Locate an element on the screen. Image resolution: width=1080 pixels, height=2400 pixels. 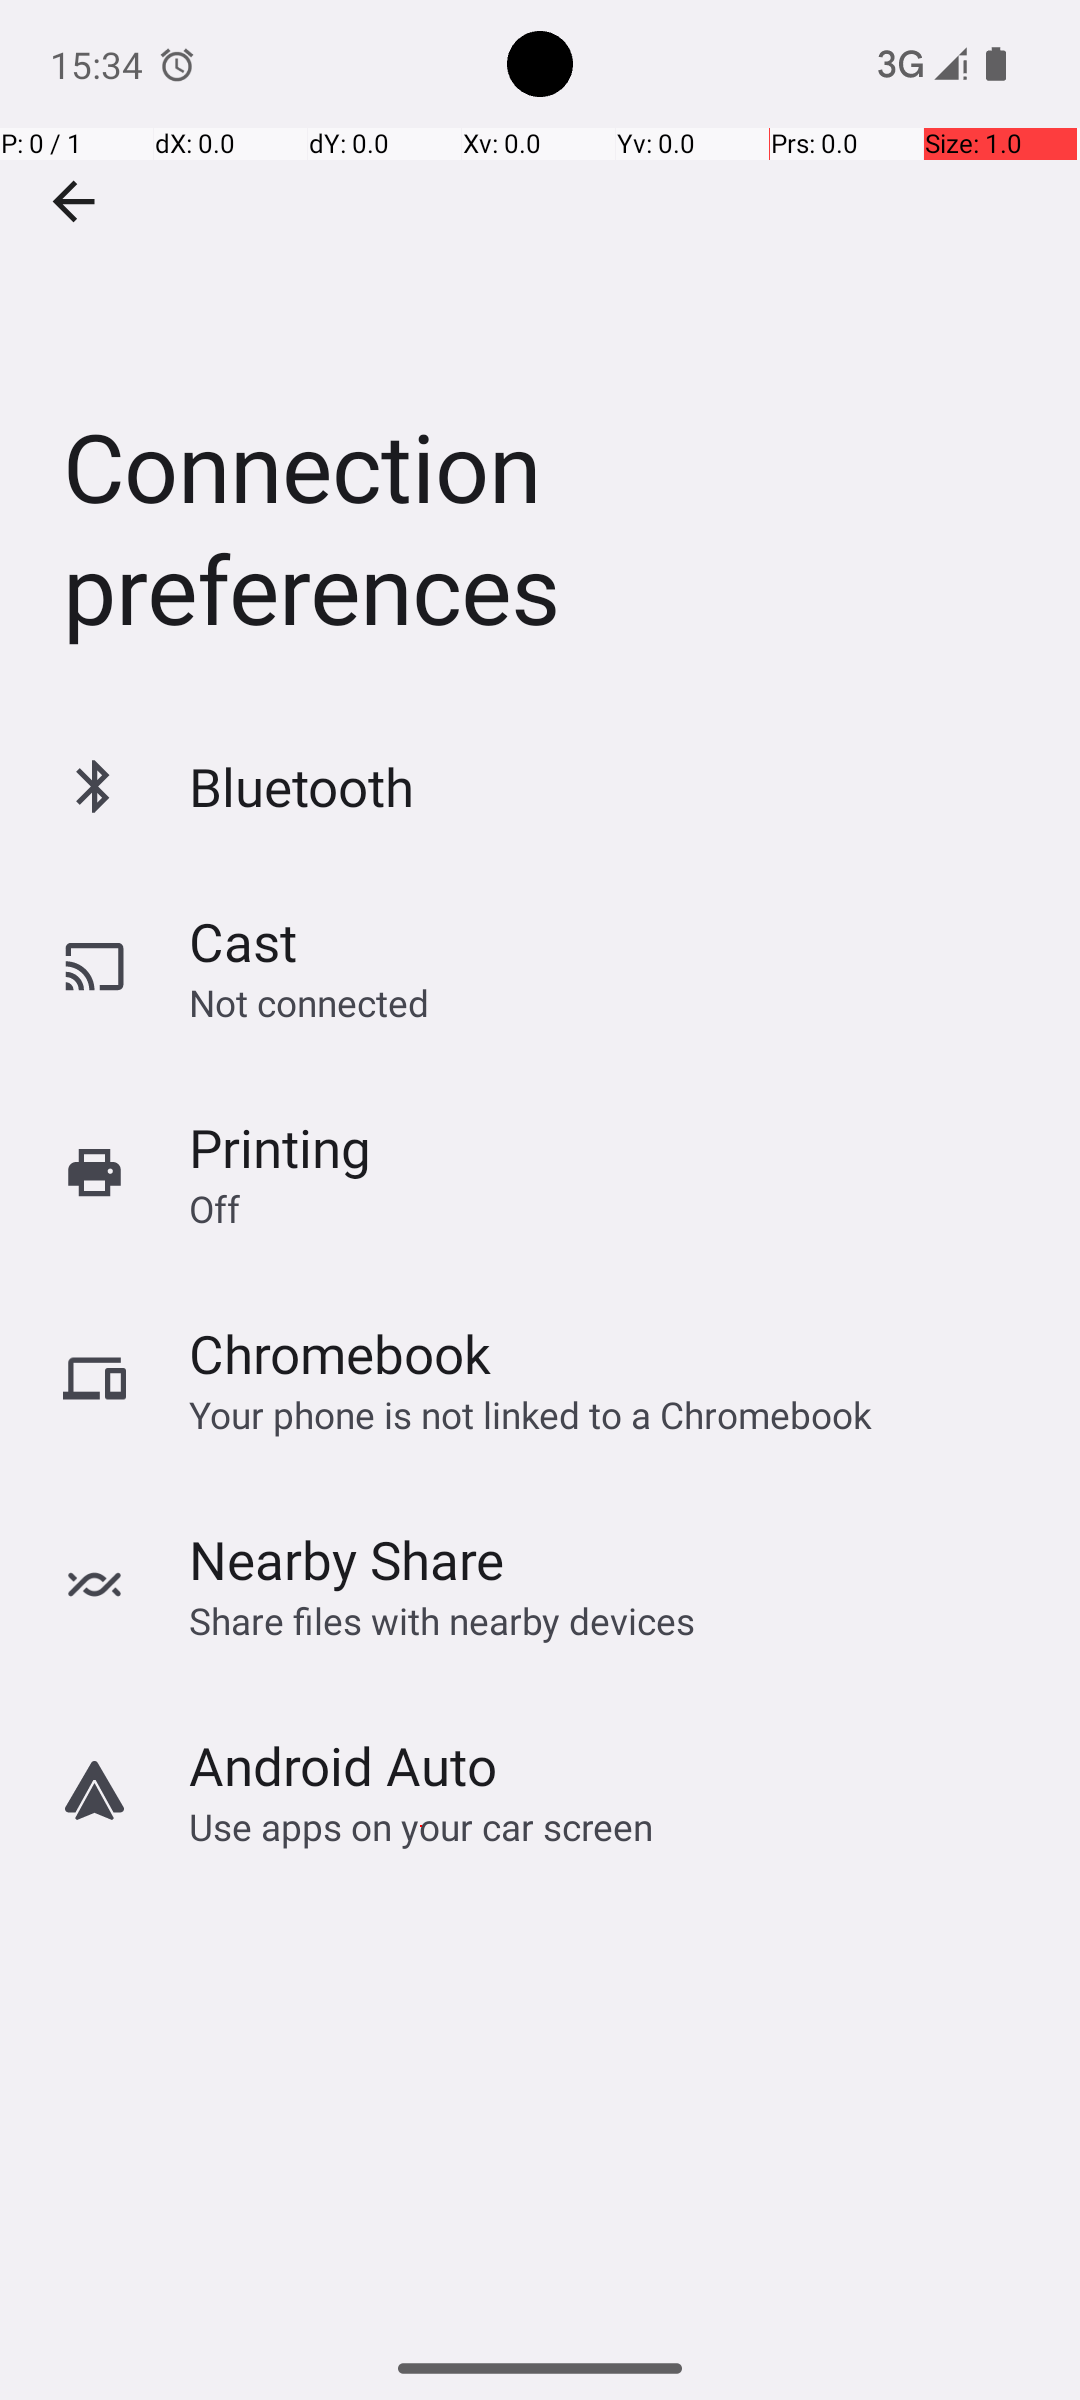
Bluetooth is located at coordinates (302, 786).